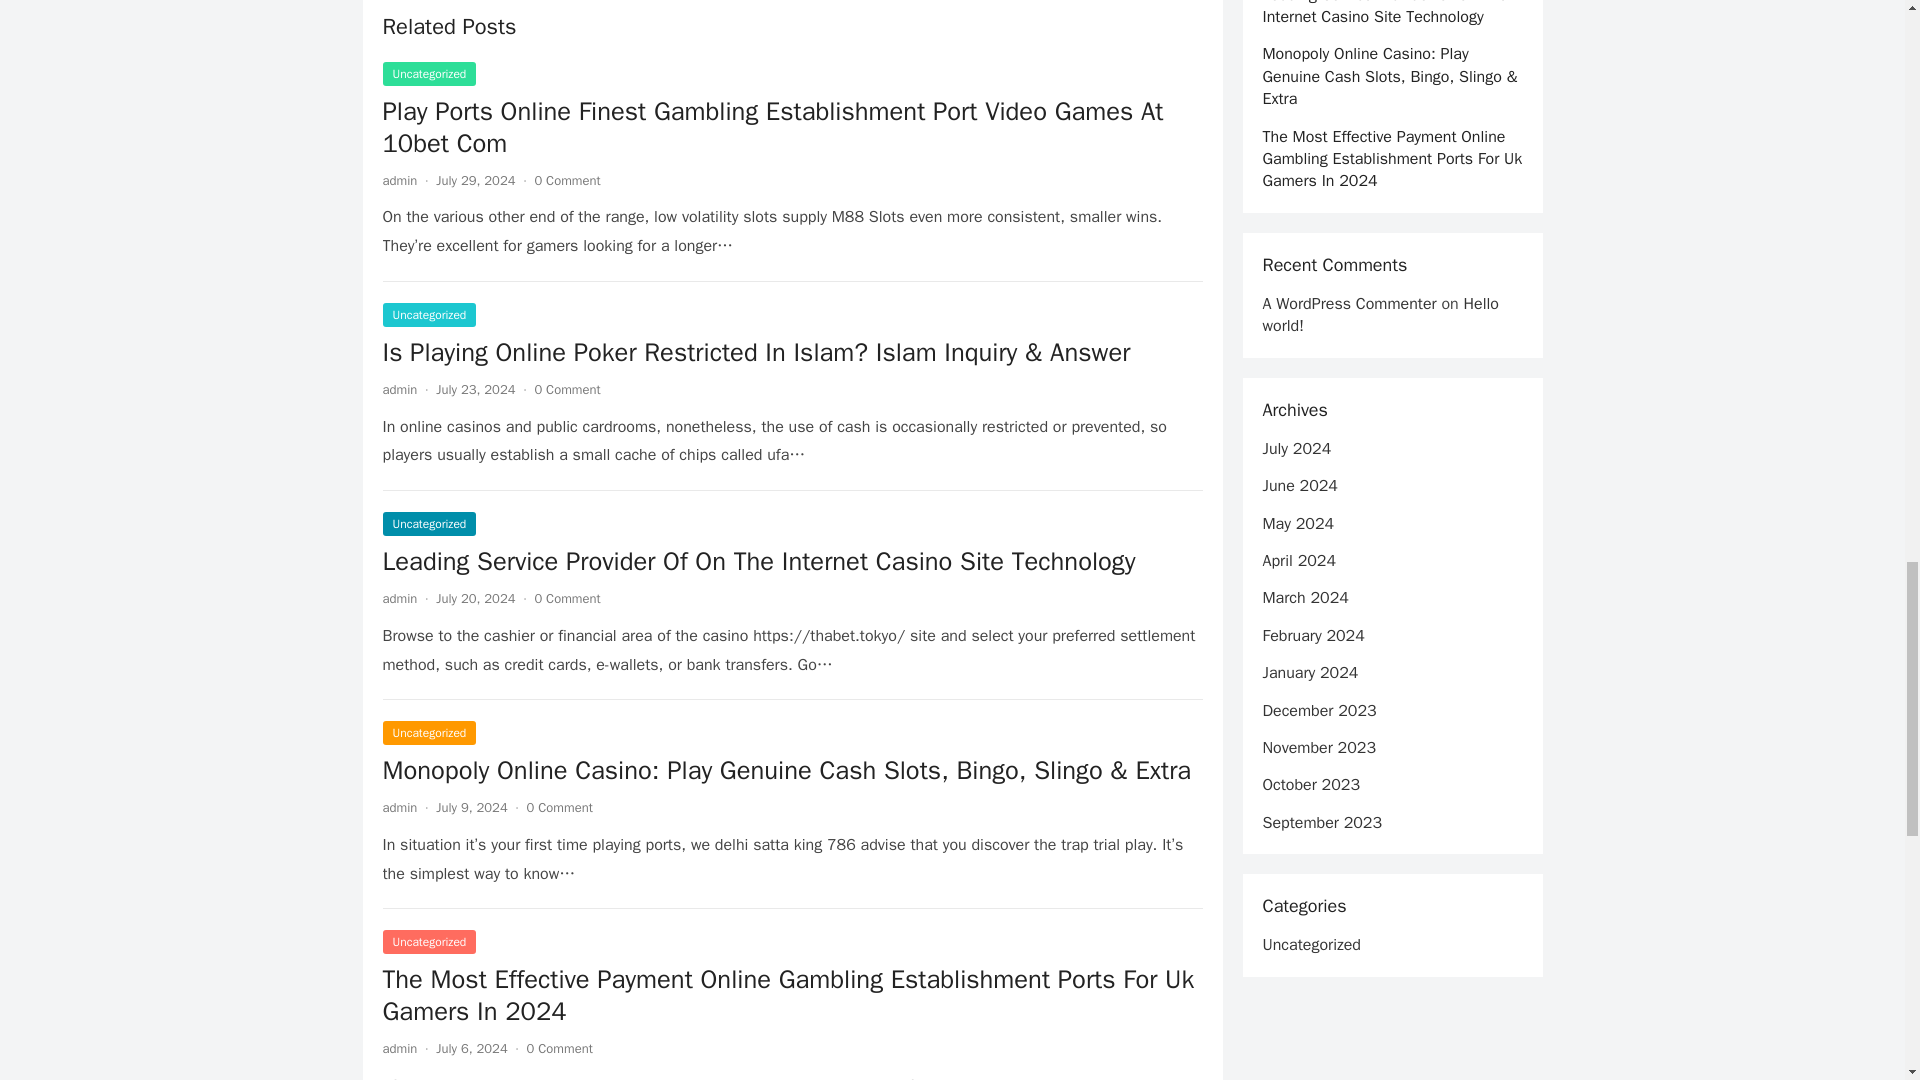 This screenshot has height=1080, width=1920. I want to click on 0 Comment, so click(566, 598).